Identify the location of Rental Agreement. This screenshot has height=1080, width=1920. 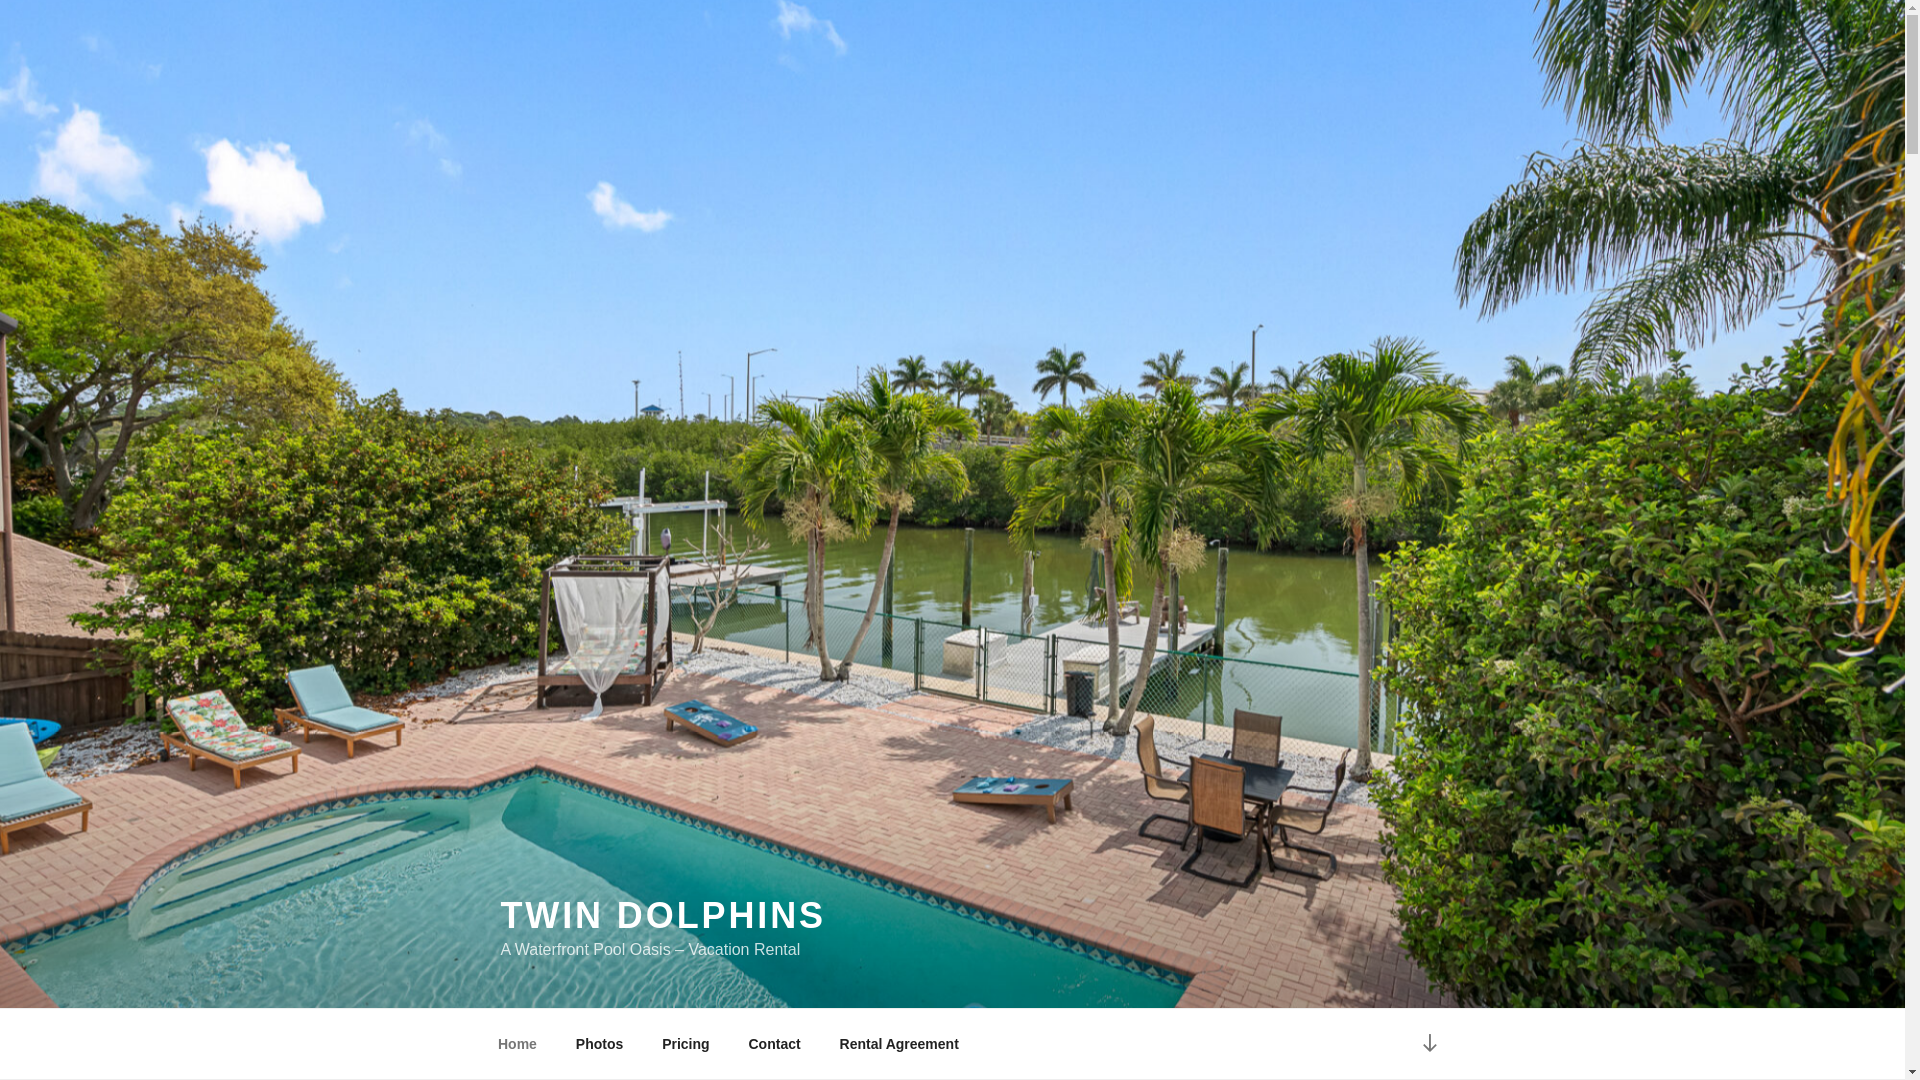
(898, 1044).